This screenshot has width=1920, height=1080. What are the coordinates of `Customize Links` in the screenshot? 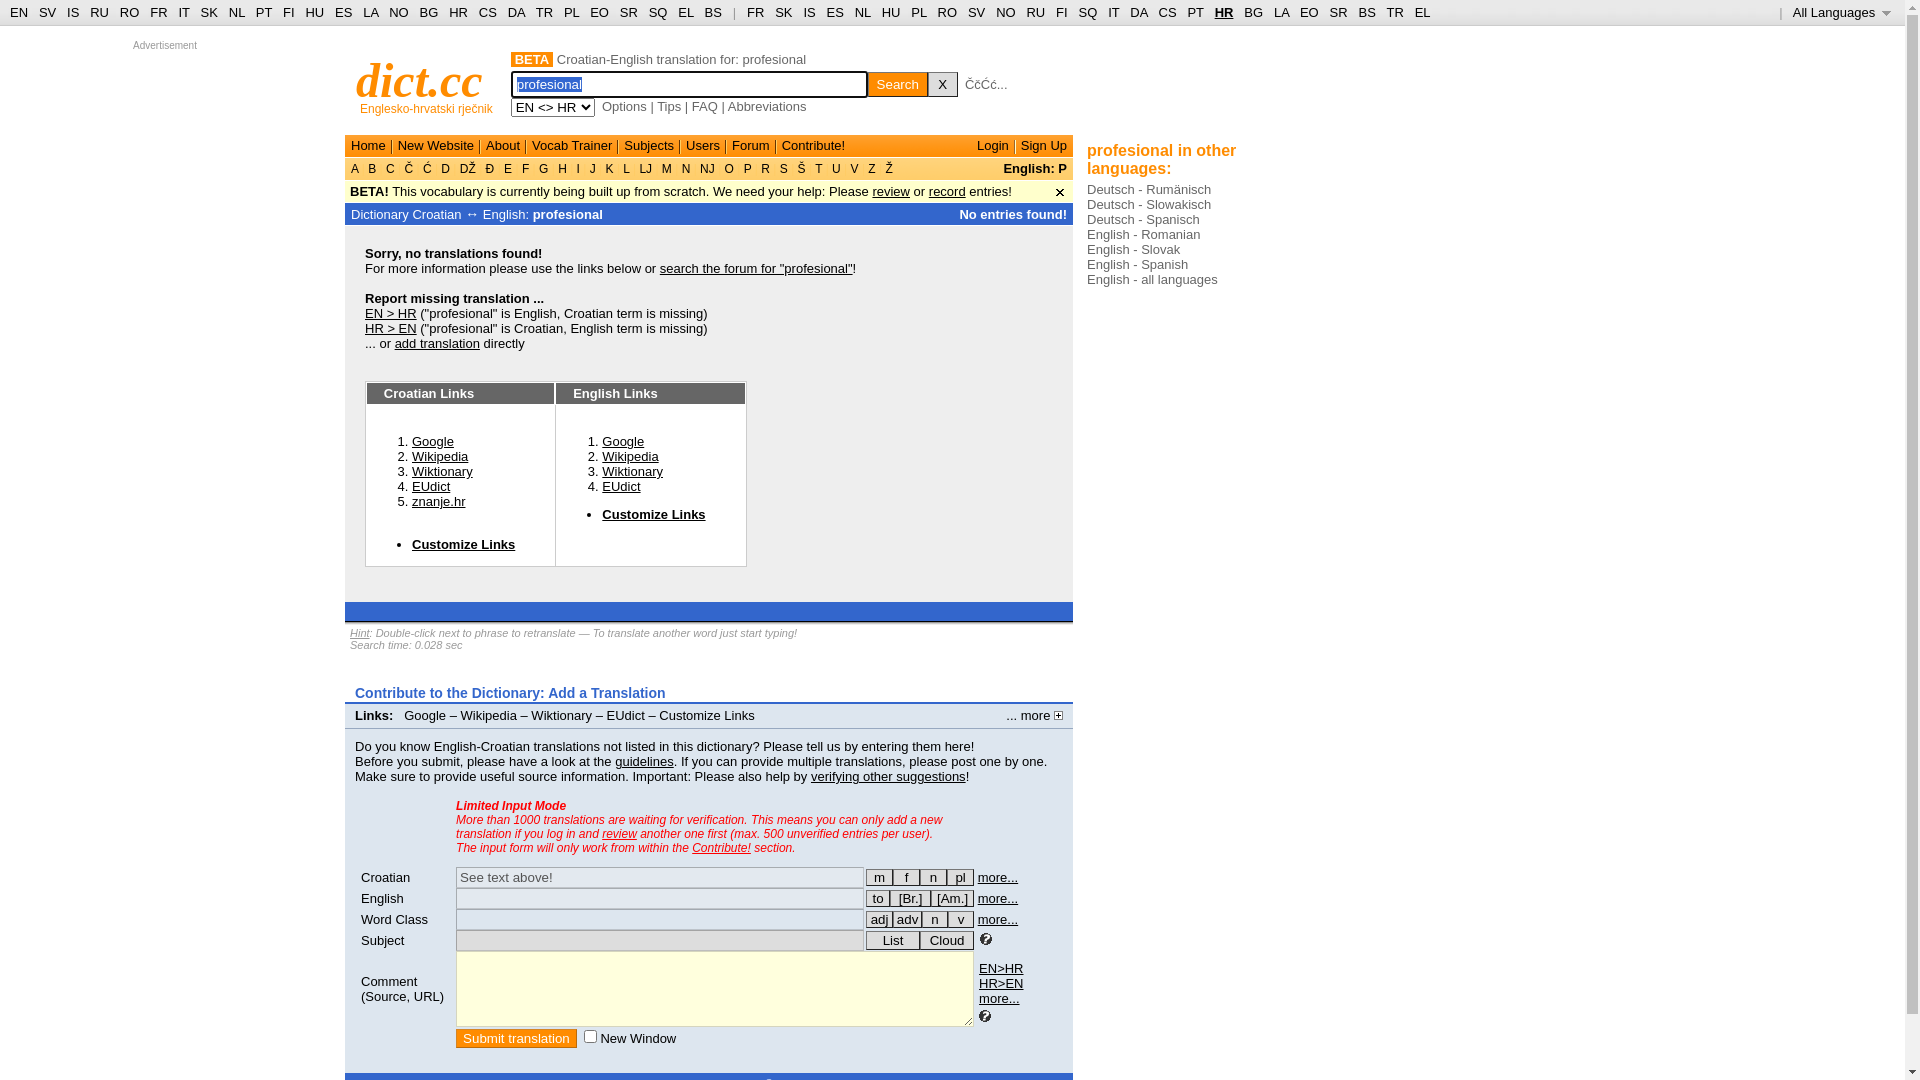 It's located at (654, 514).